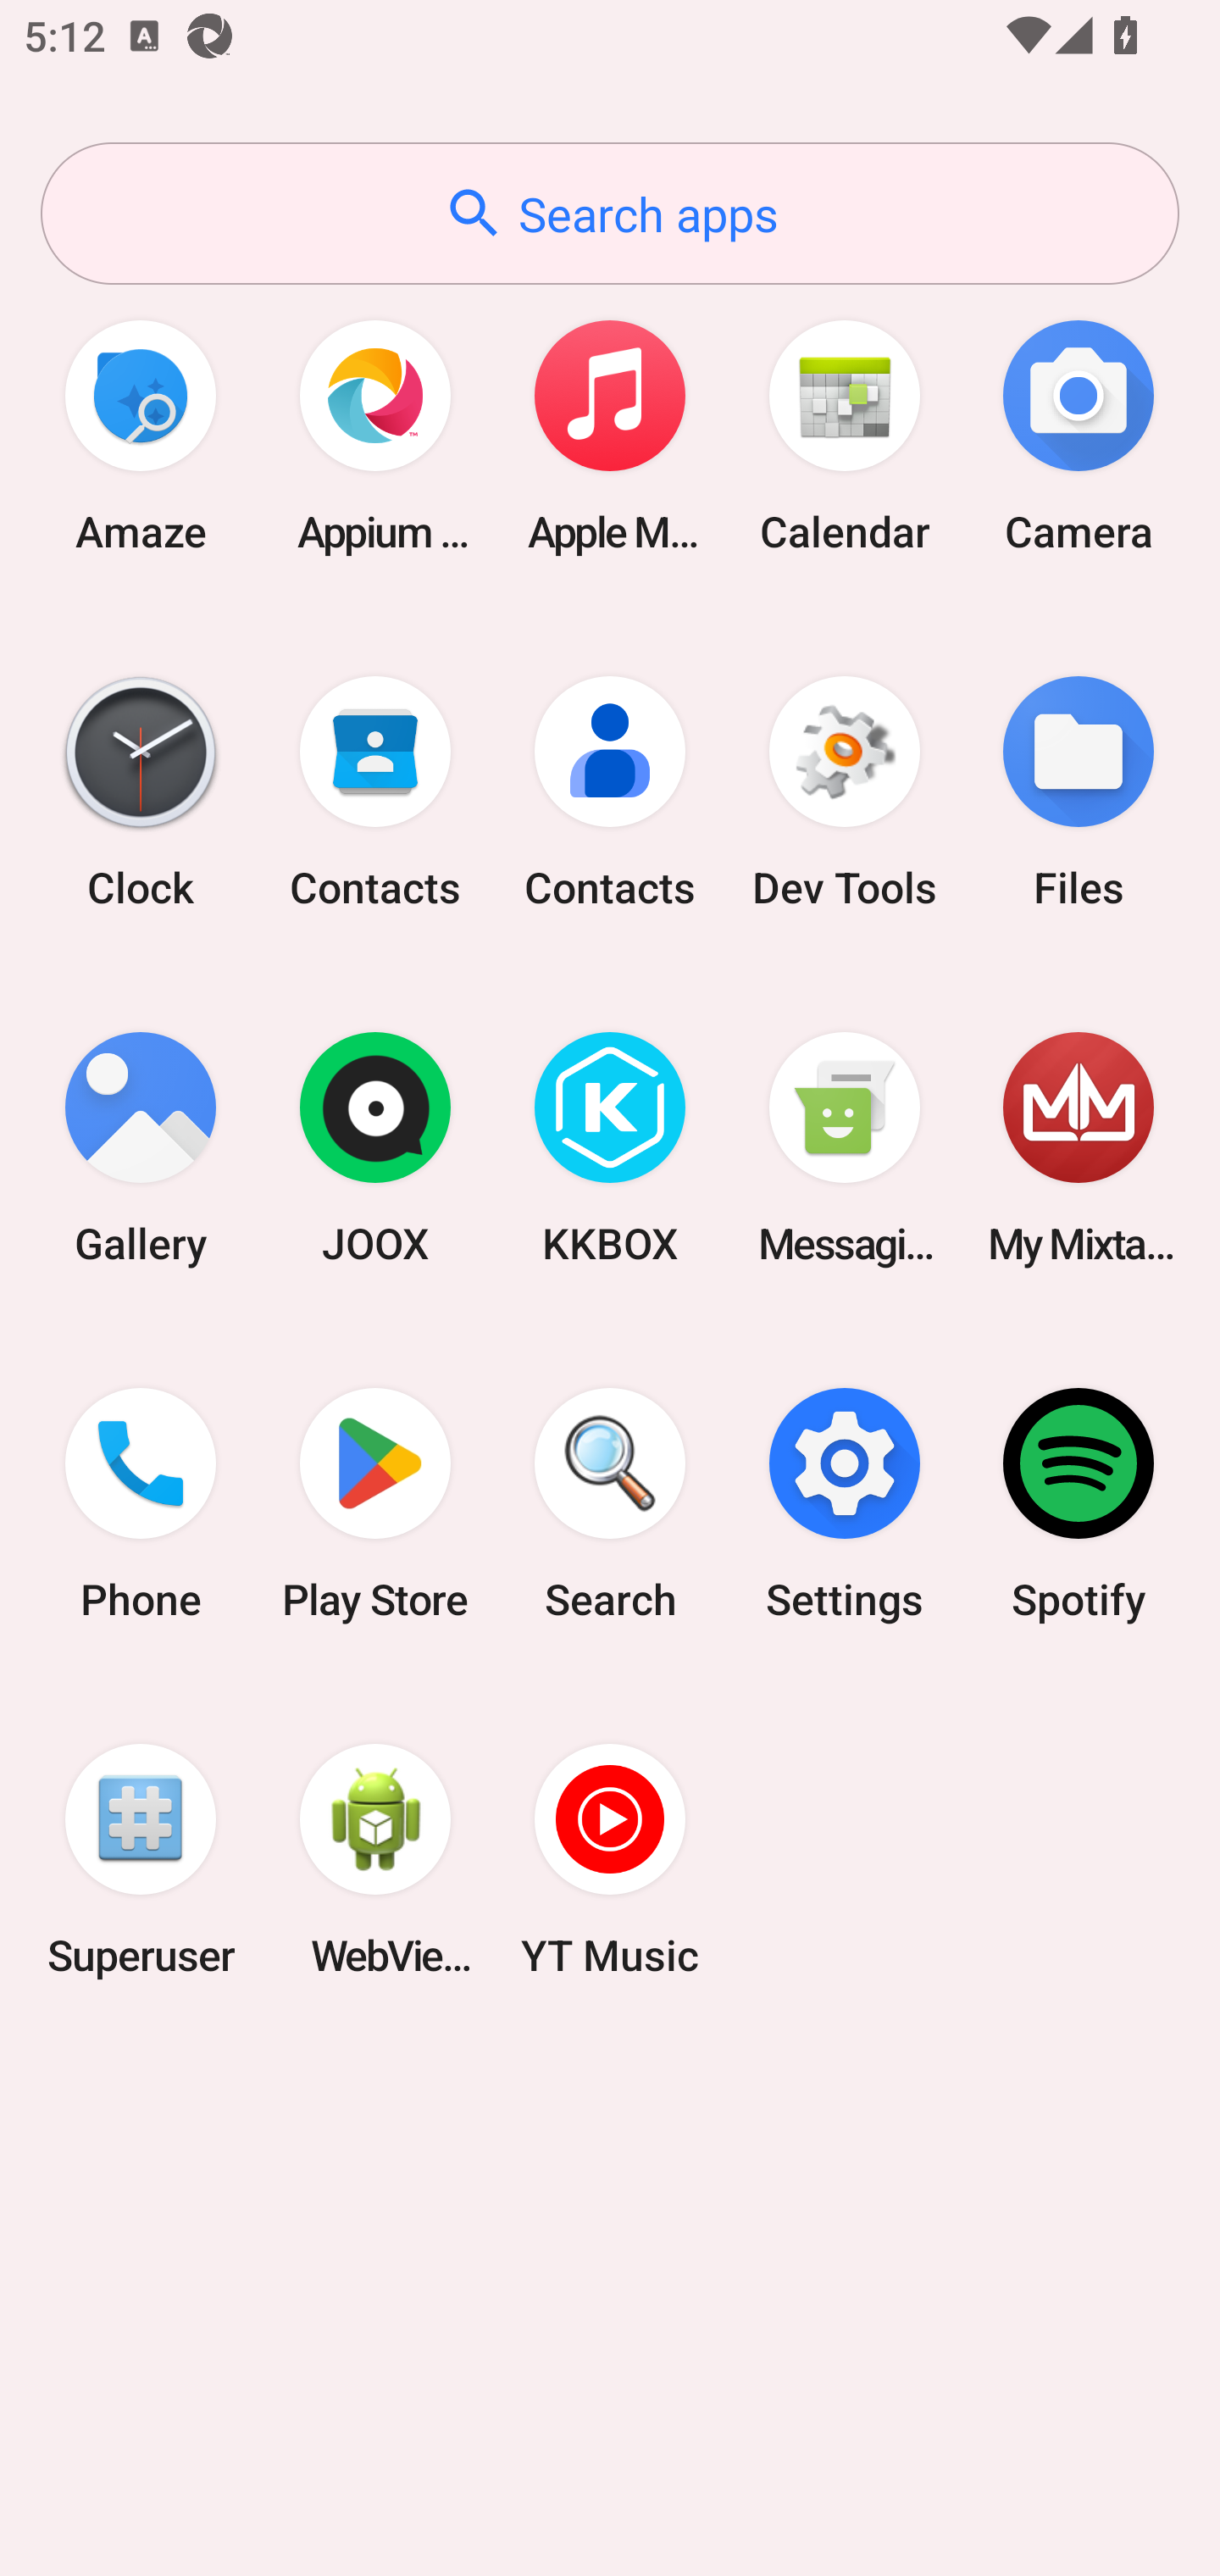  I want to click on Superuser, so click(141, 1859).